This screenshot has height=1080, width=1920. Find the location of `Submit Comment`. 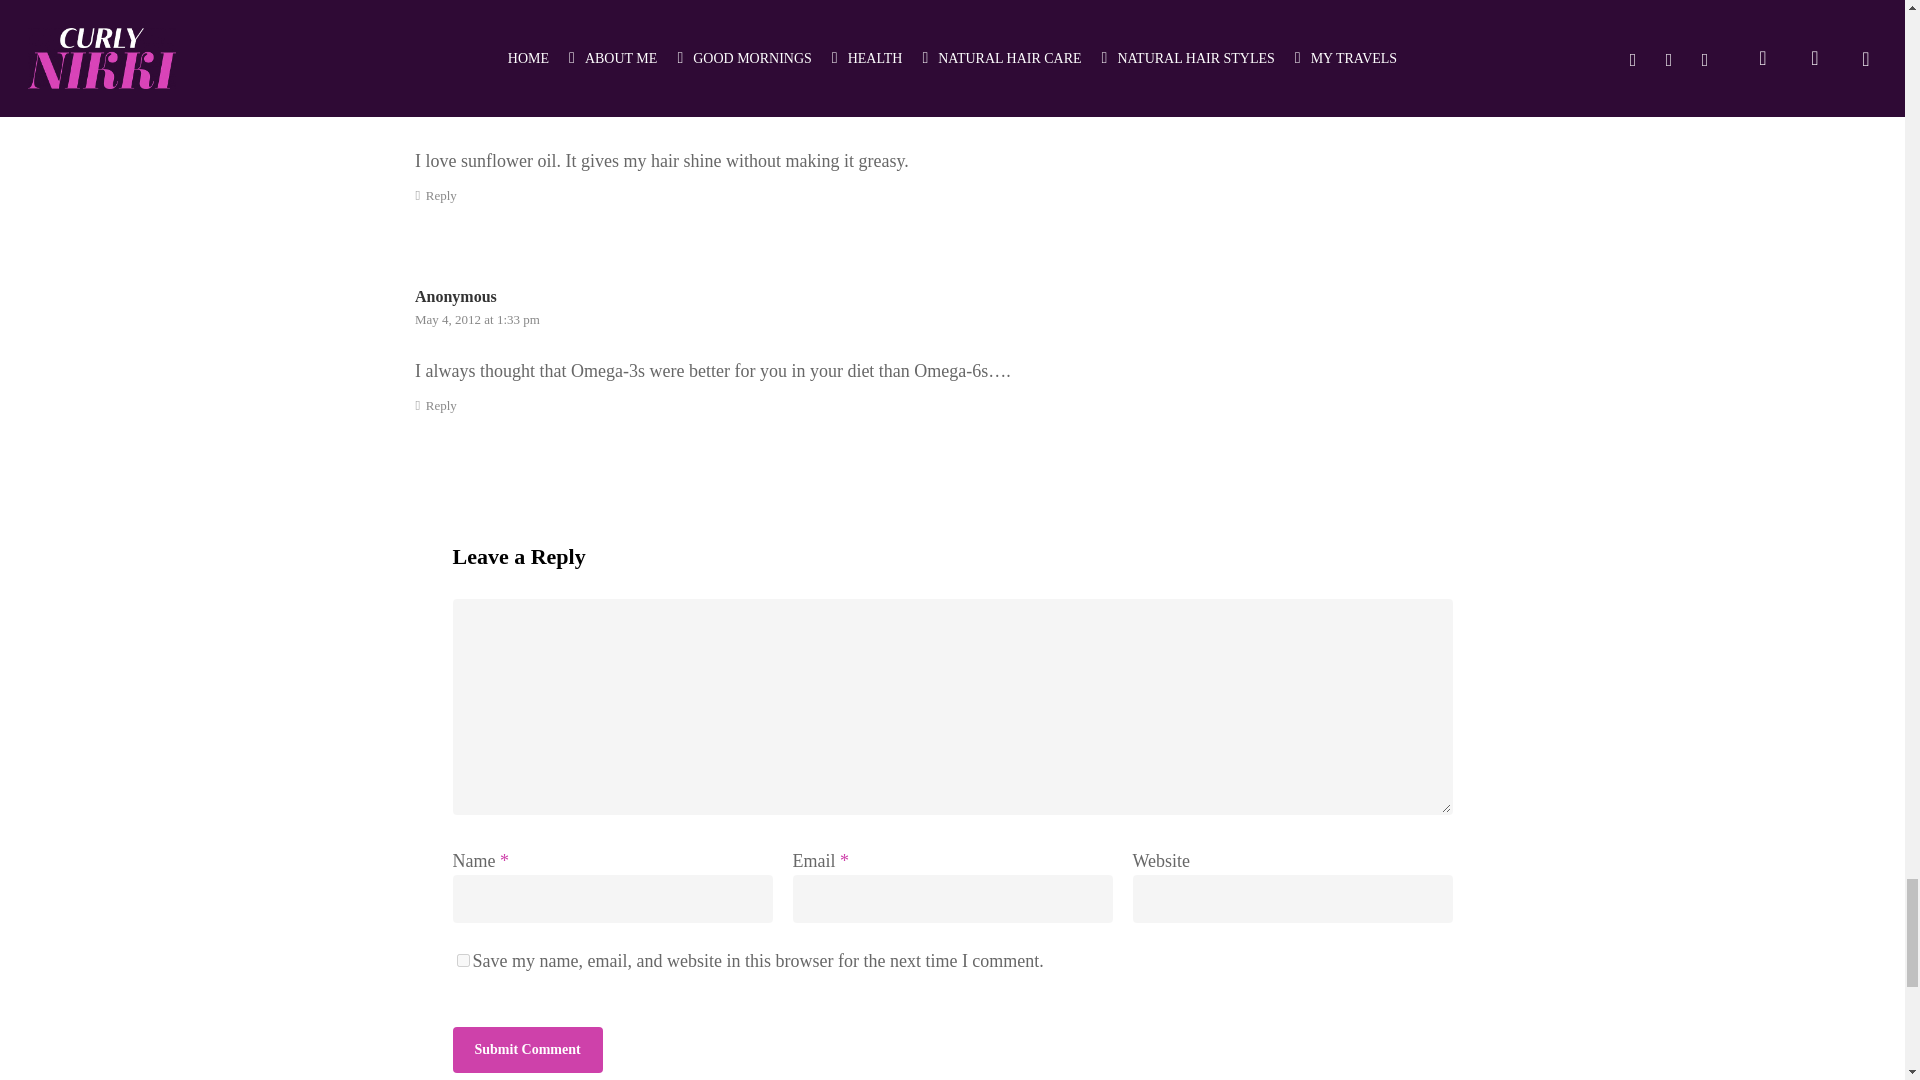

Submit Comment is located at coordinates (526, 1050).